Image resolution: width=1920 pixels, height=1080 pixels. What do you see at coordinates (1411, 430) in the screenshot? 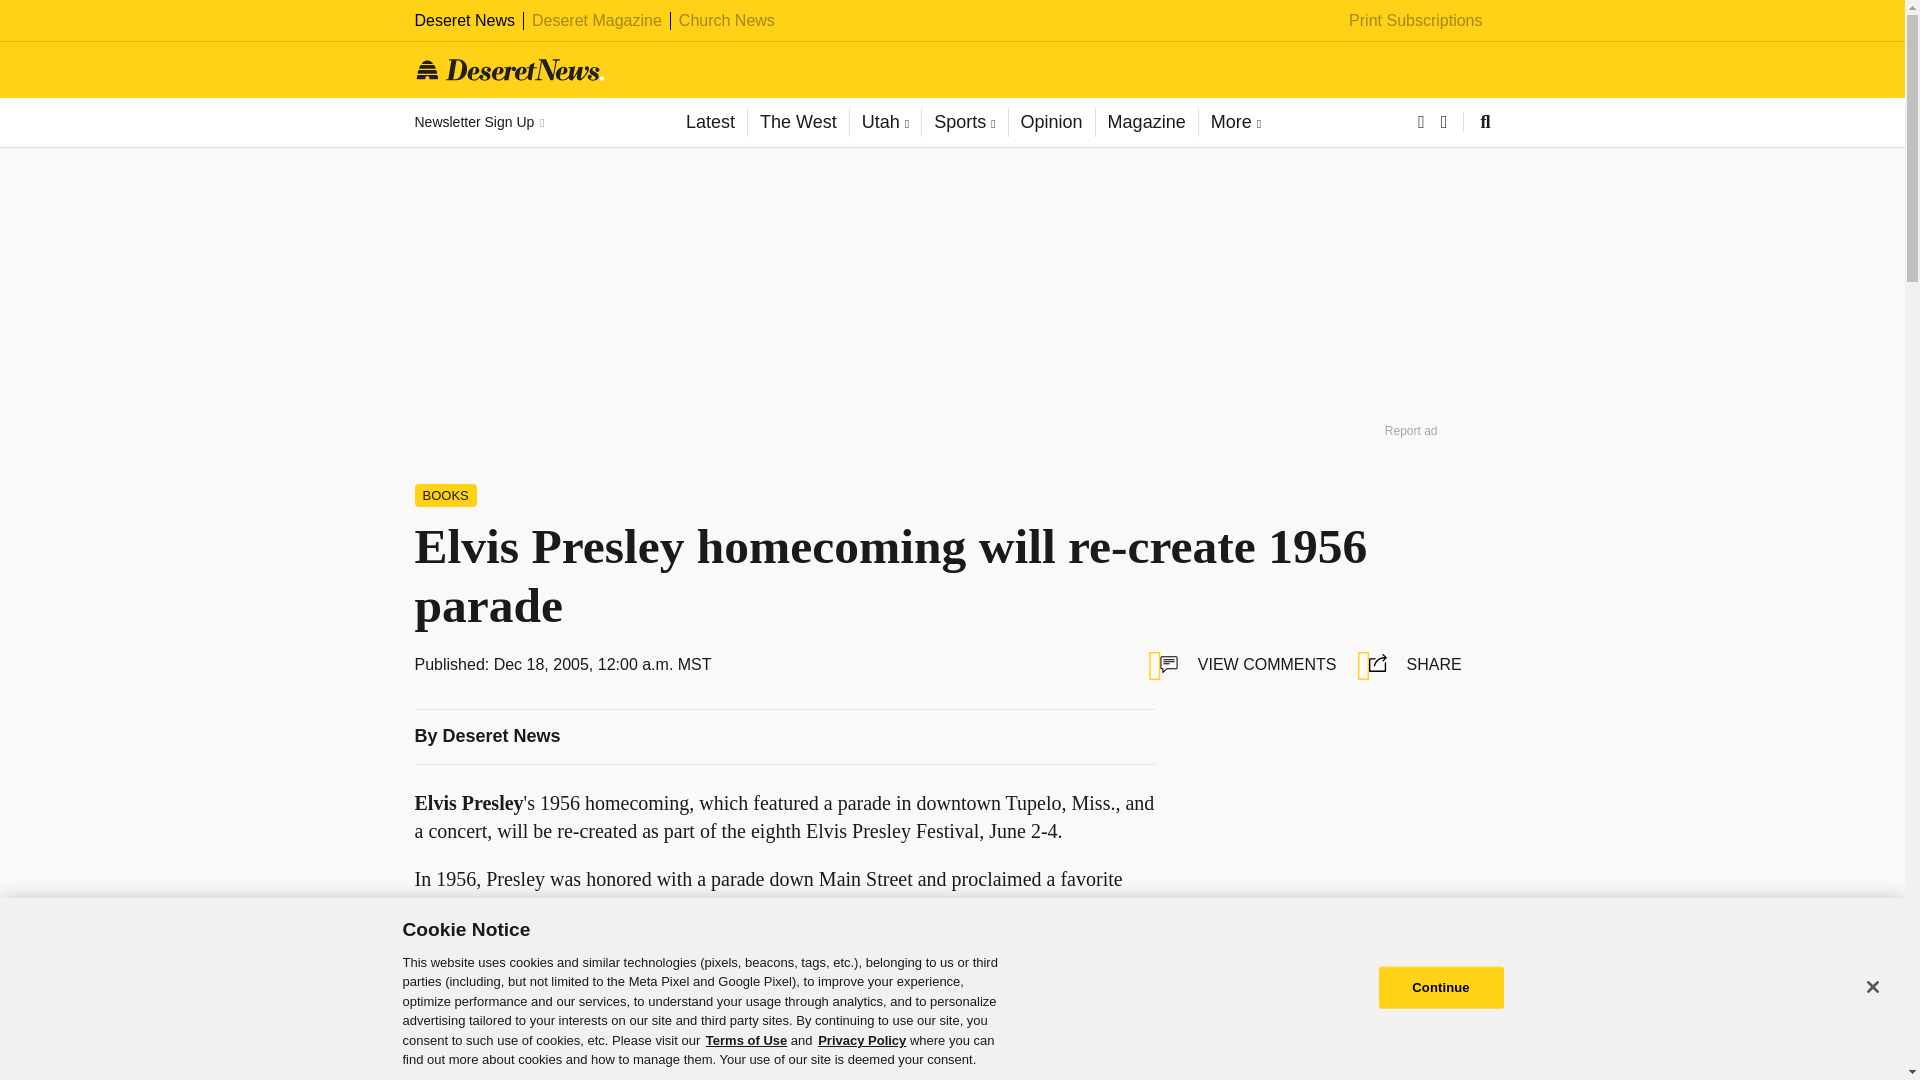
I see `Report ad` at bounding box center [1411, 430].